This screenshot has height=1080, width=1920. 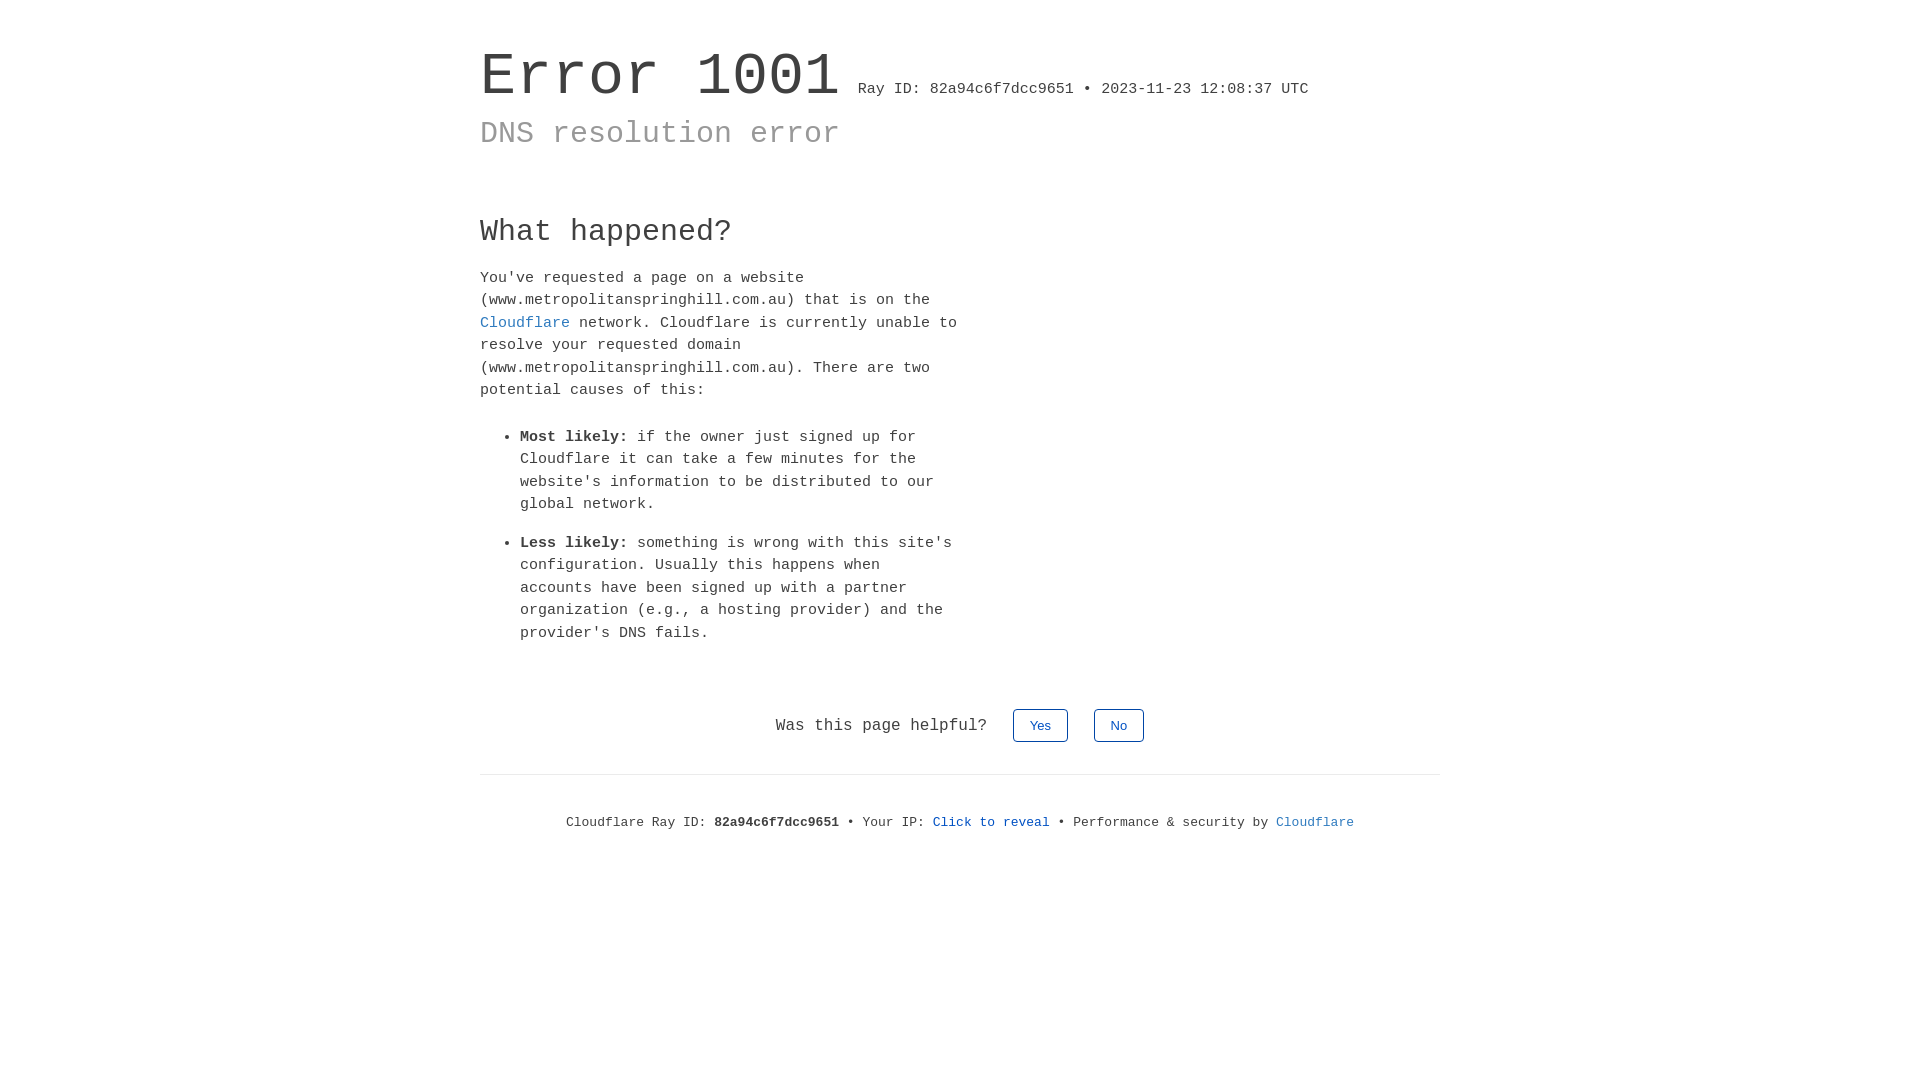 What do you see at coordinates (1315, 822) in the screenshot?
I see `Cloudflare` at bounding box center [1315, 822].